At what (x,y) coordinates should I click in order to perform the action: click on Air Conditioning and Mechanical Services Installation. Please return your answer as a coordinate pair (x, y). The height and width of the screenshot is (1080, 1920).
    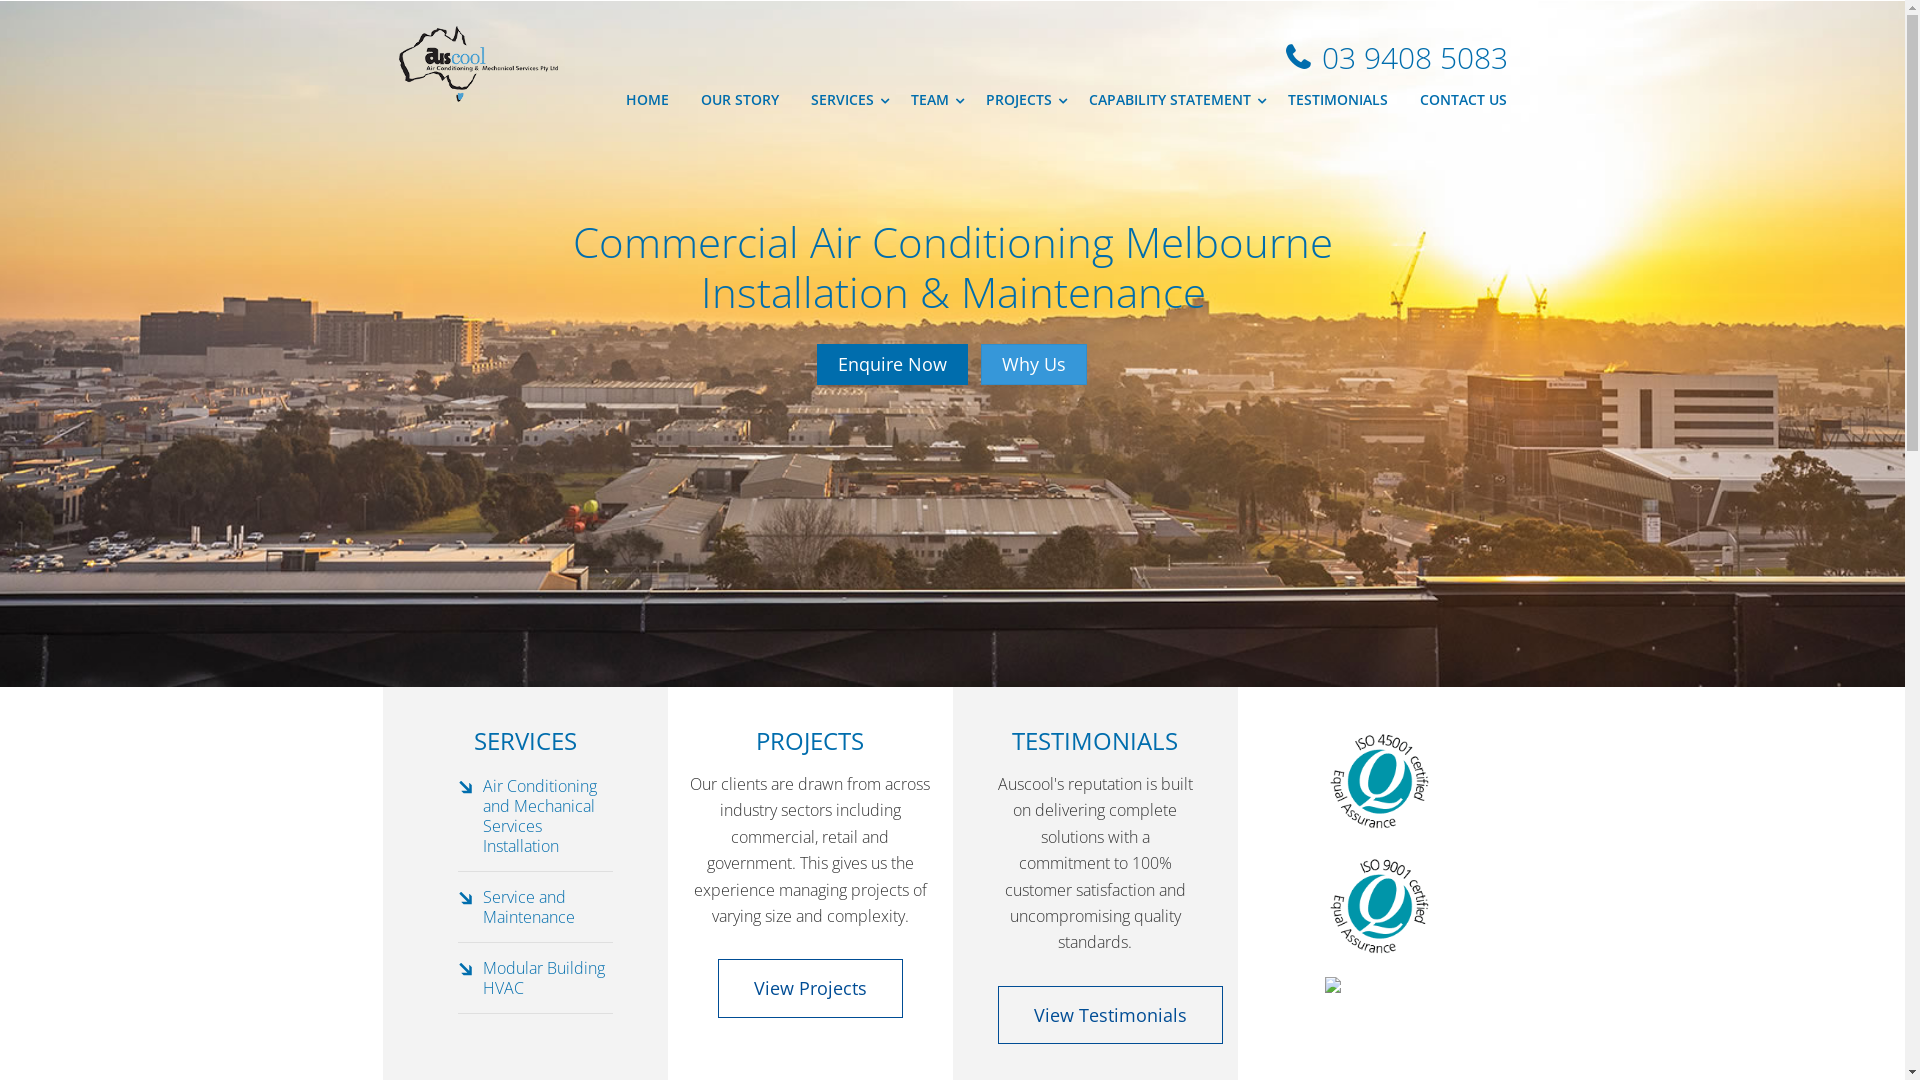
    Looking at the image, I should click on (539, 816).